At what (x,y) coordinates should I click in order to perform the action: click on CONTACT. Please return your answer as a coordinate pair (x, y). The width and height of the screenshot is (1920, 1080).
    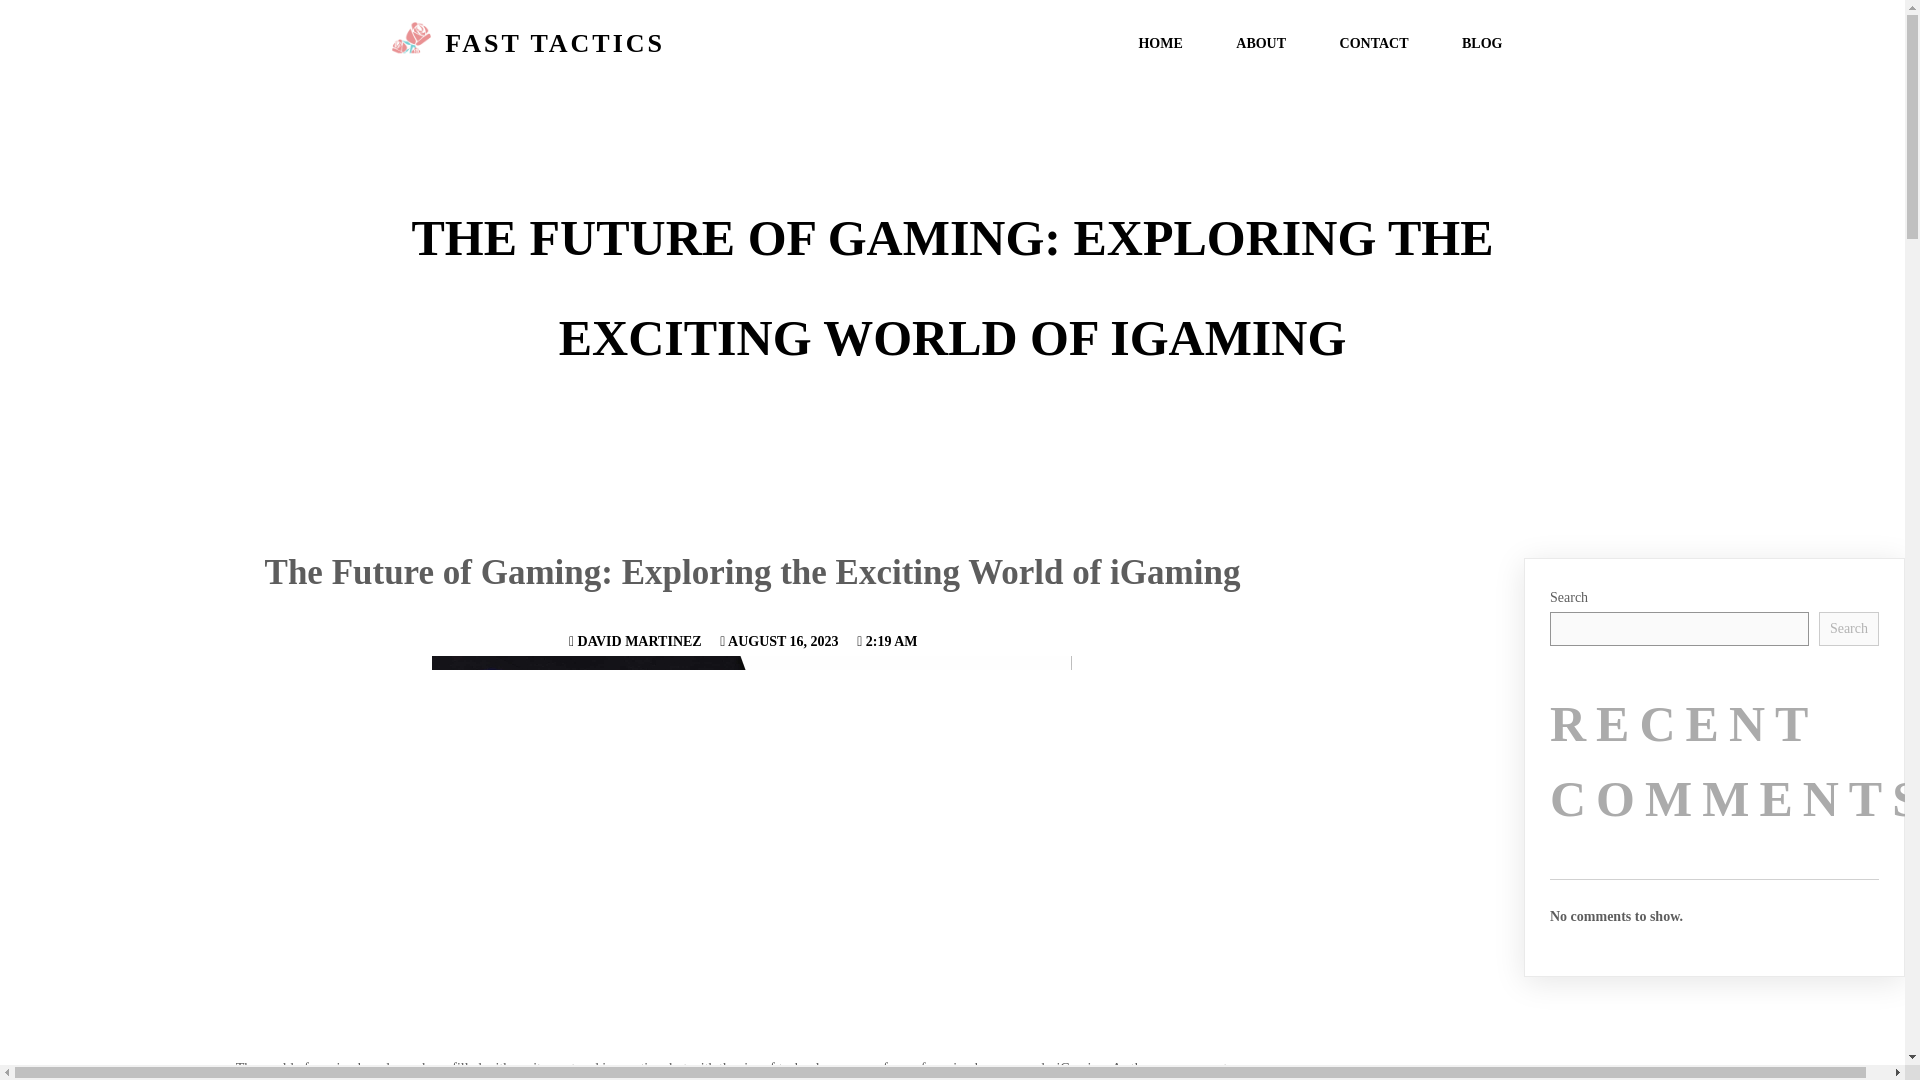
    Looking at the image, I should click on (1374, 44).